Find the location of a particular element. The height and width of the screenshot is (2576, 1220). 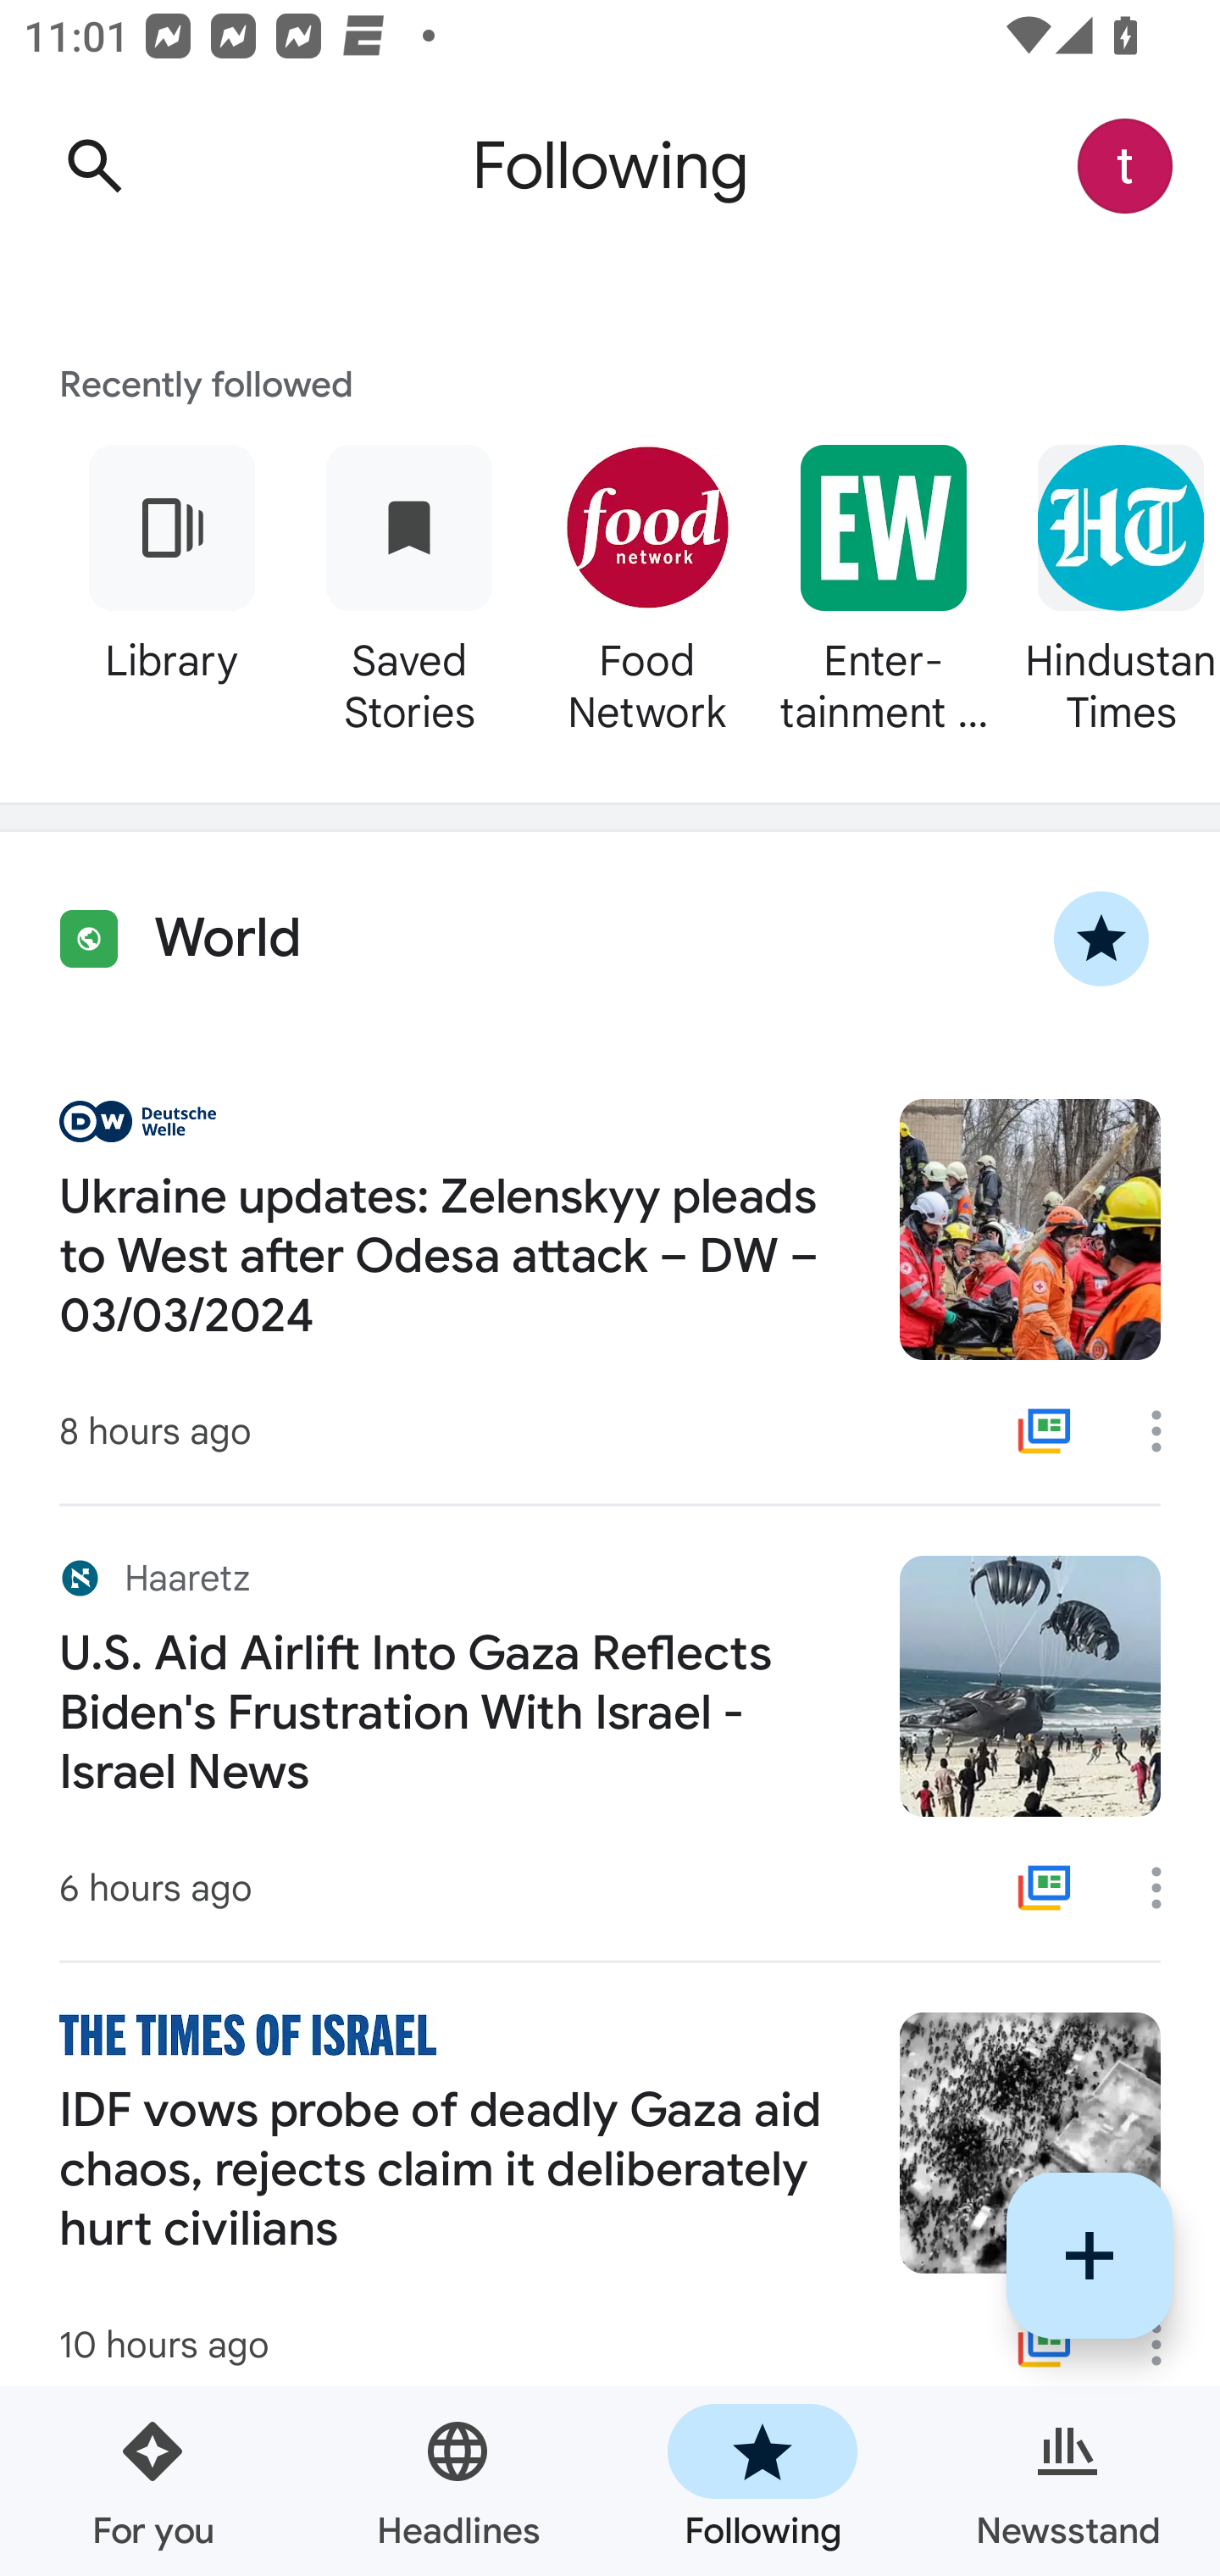

For you is located at coordinates (152, 2481).